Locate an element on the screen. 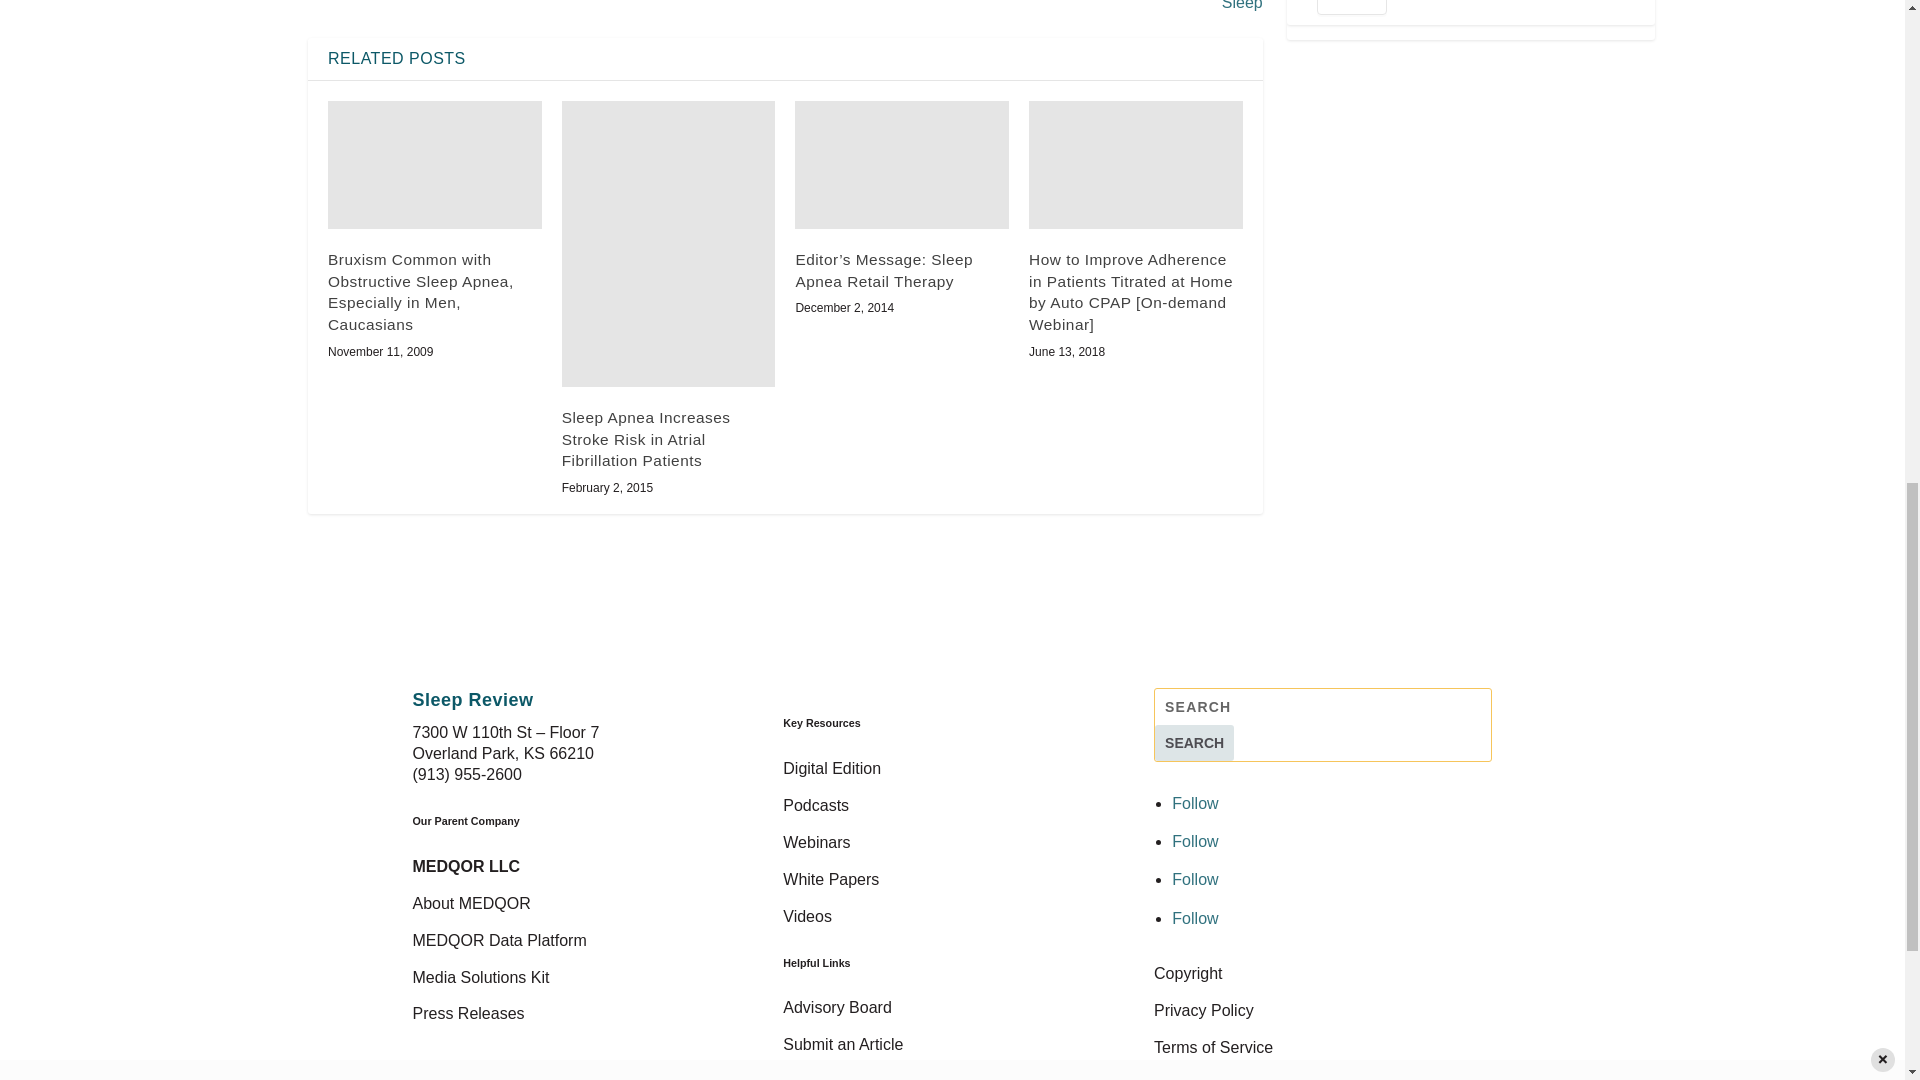  Follow on Youtube is located at coordinates (1194, 918).